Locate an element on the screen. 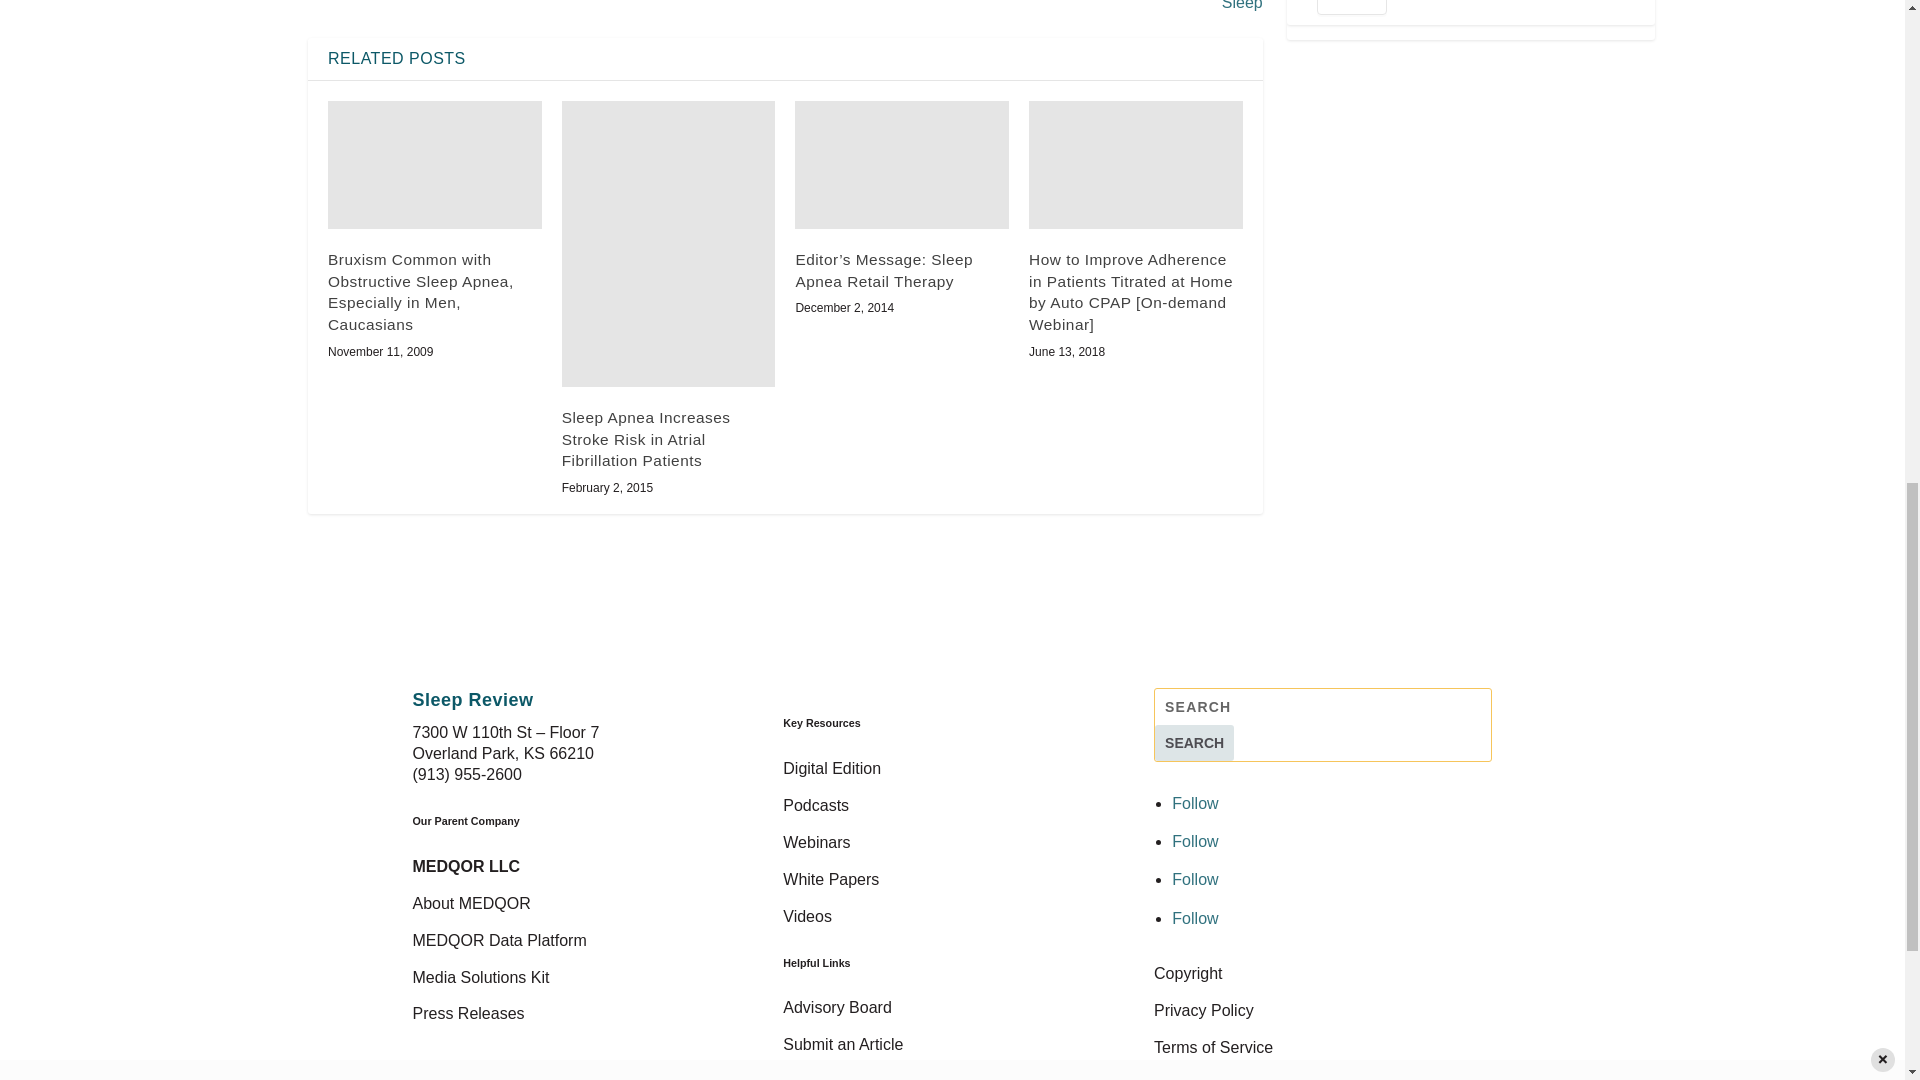  Follow on Youtube is located at coordinates (1194, 918).